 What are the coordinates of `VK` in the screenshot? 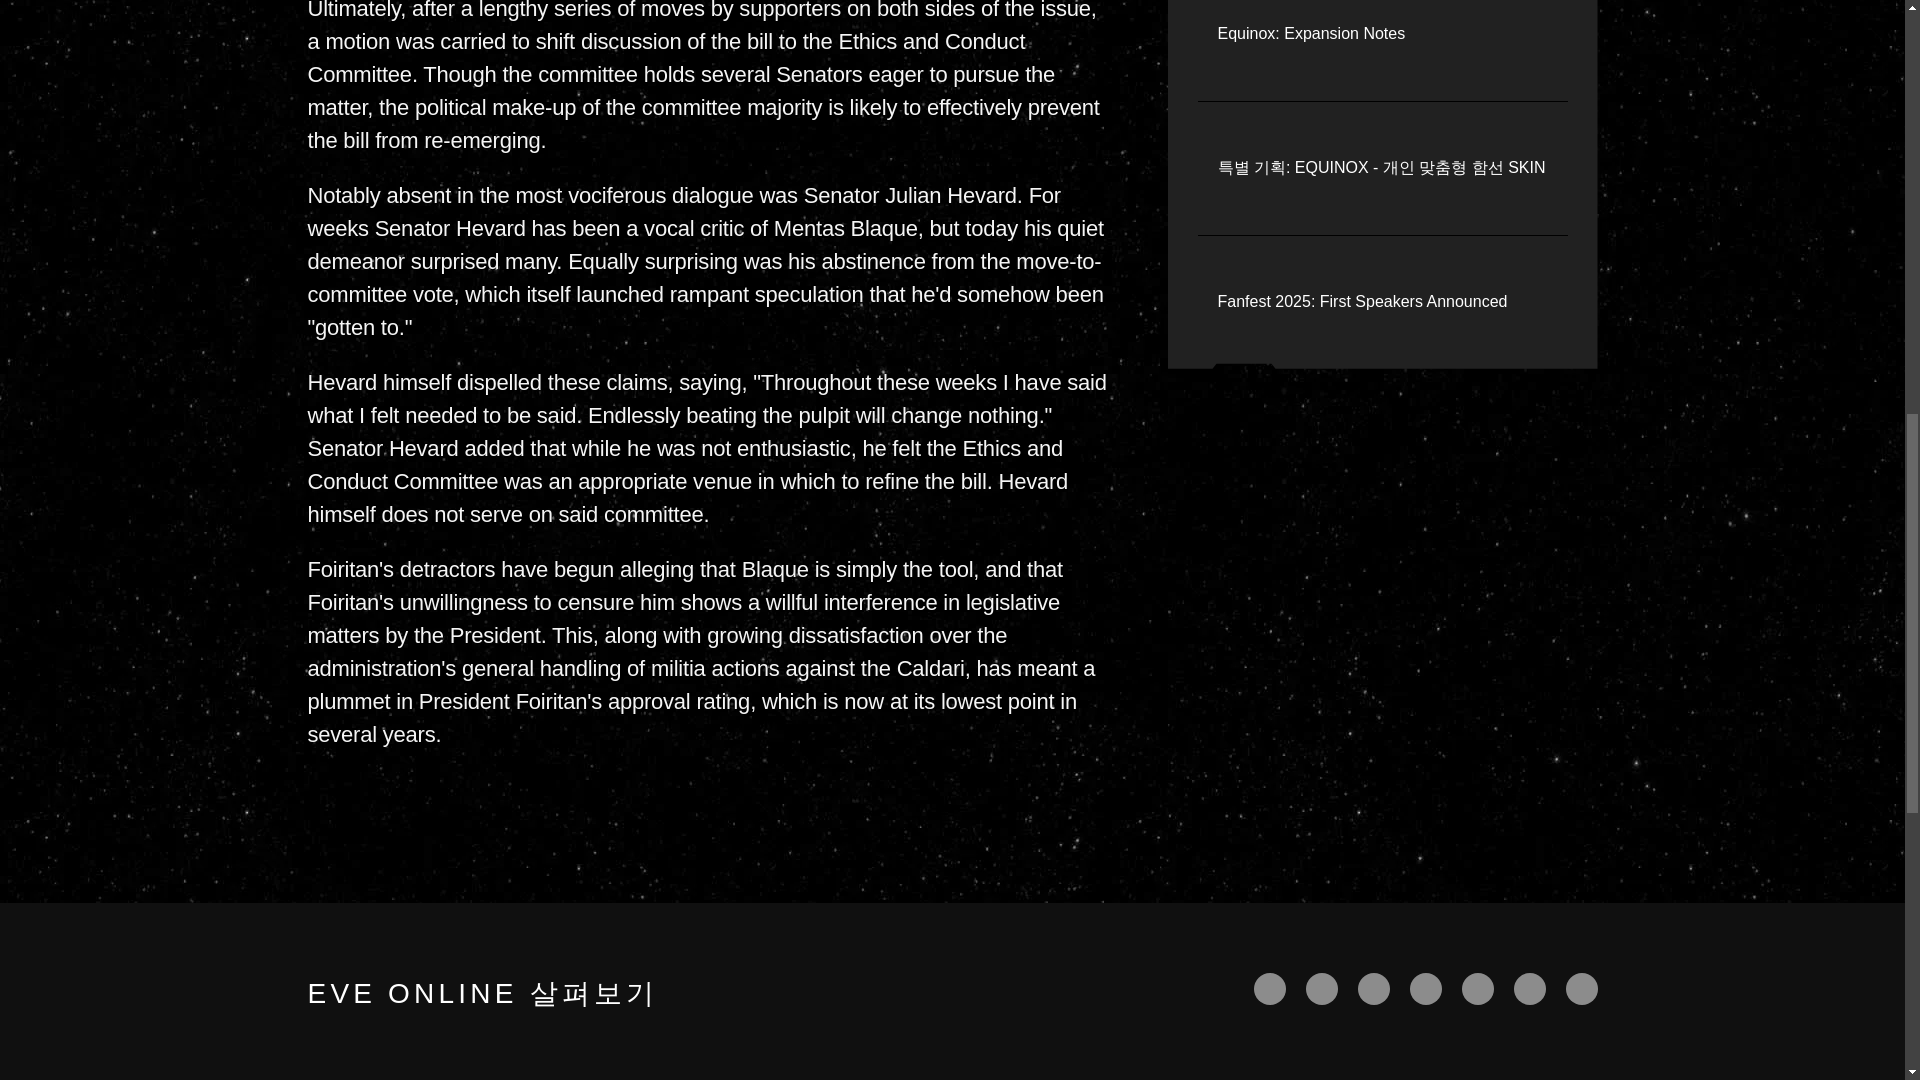 It's located at (1582, 989).